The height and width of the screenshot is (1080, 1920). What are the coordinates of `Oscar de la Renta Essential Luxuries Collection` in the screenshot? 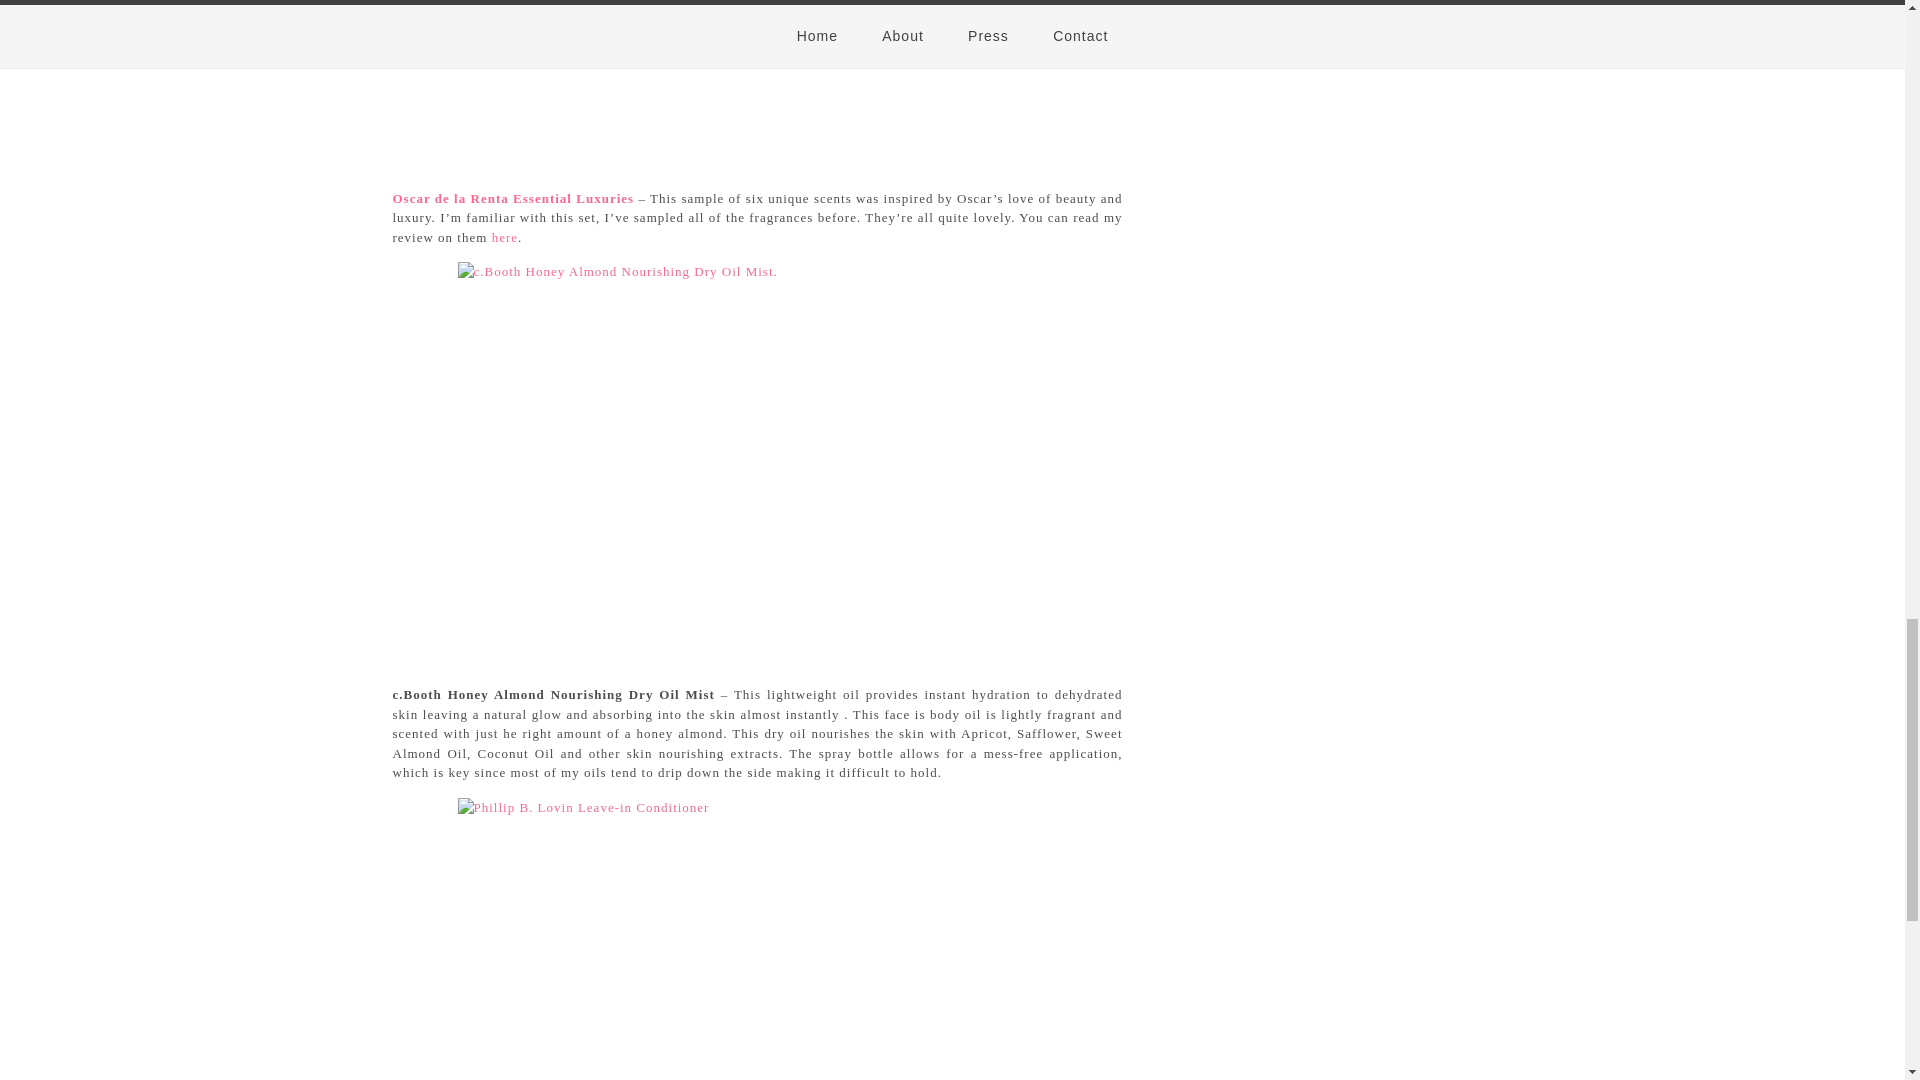 It's located at (512, 198).